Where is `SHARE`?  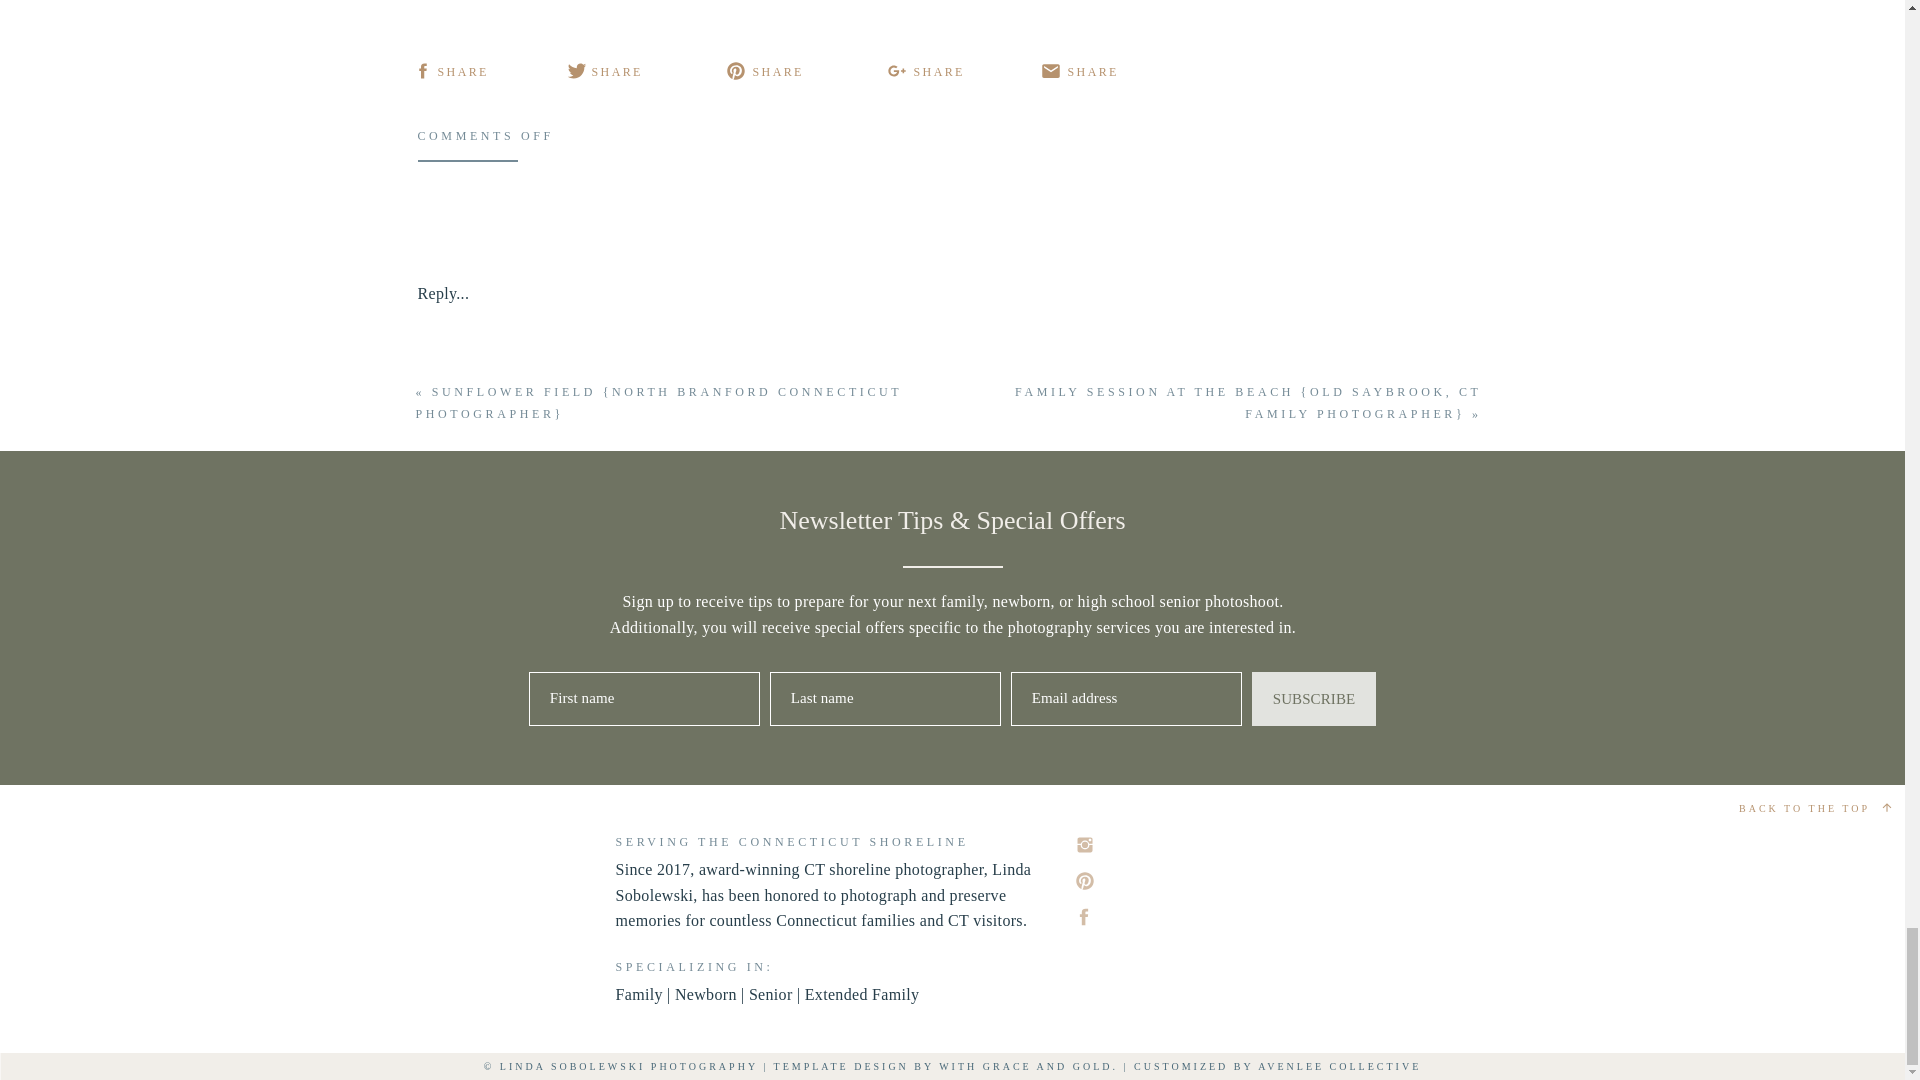
SHARE is located at coordinates (777, 72).